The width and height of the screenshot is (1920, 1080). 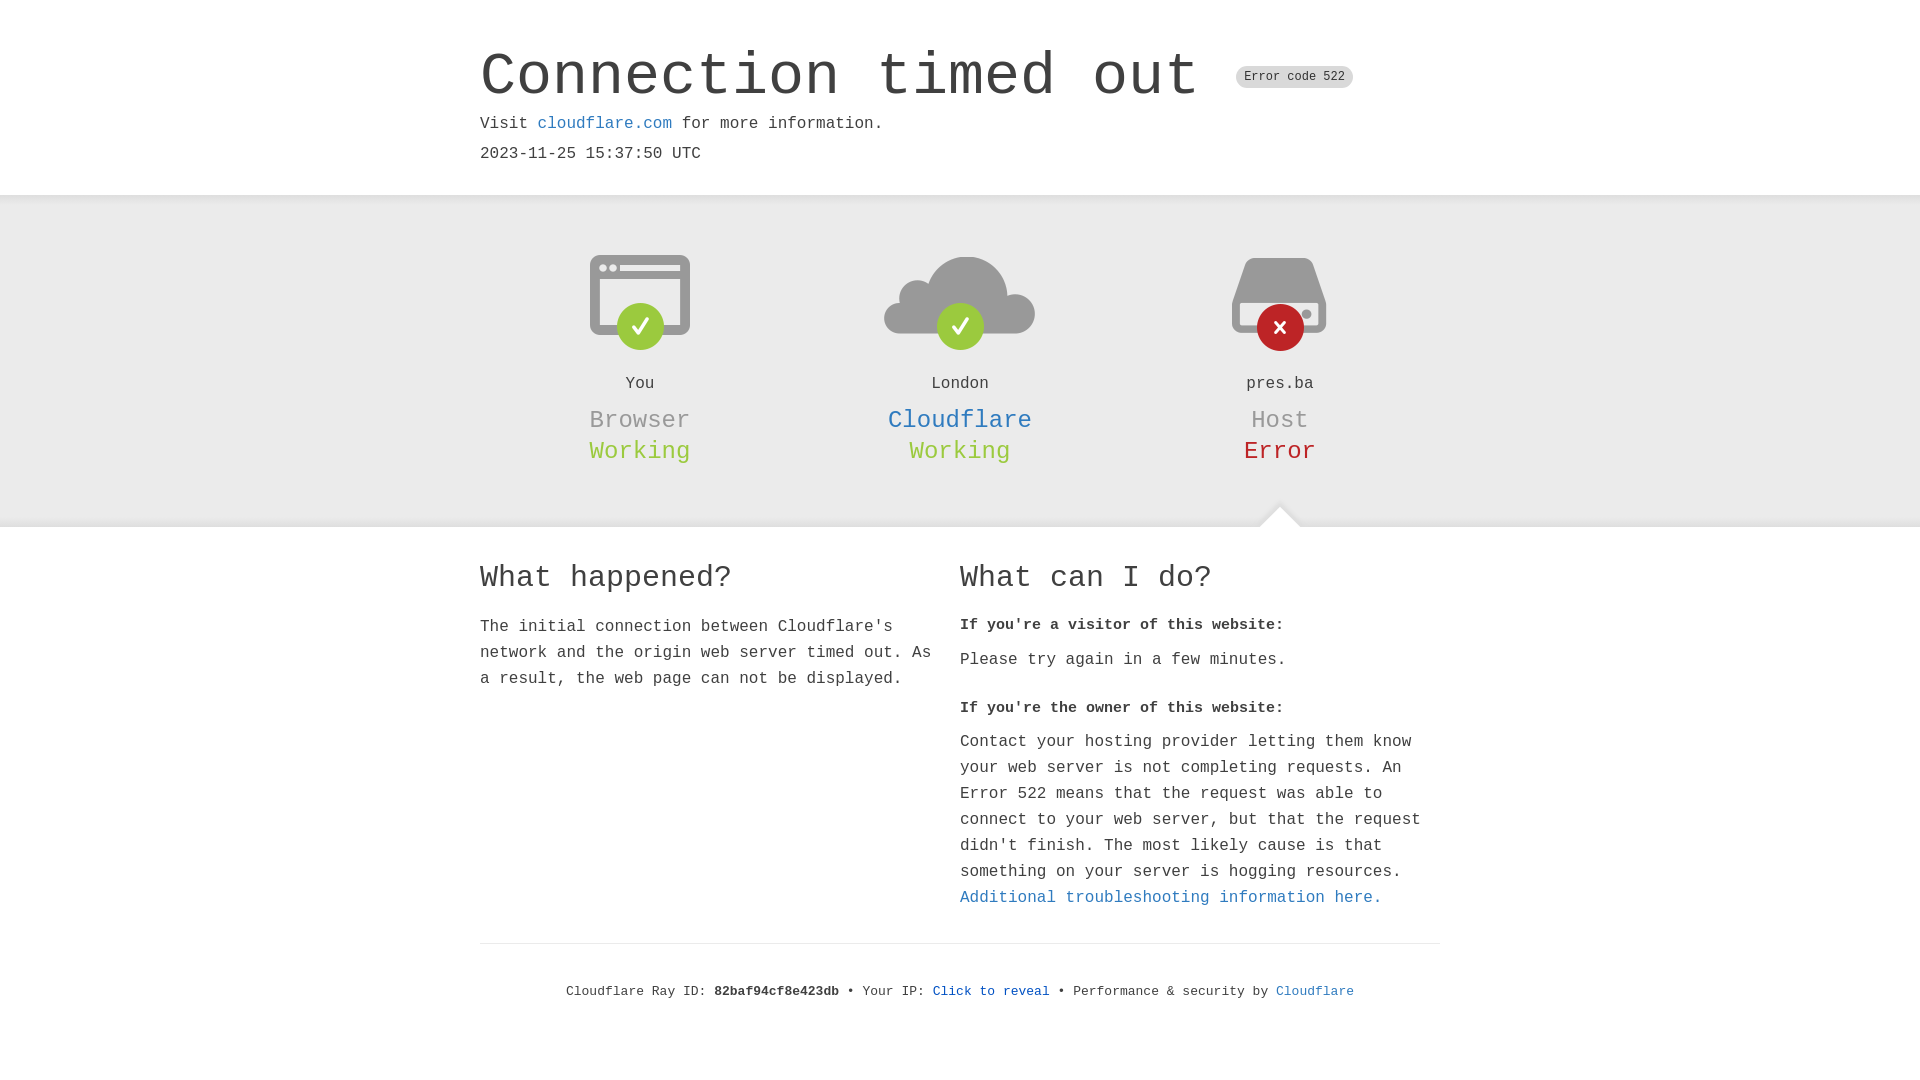 I want to click on cloudflare.com, so click(x=605, y=124).